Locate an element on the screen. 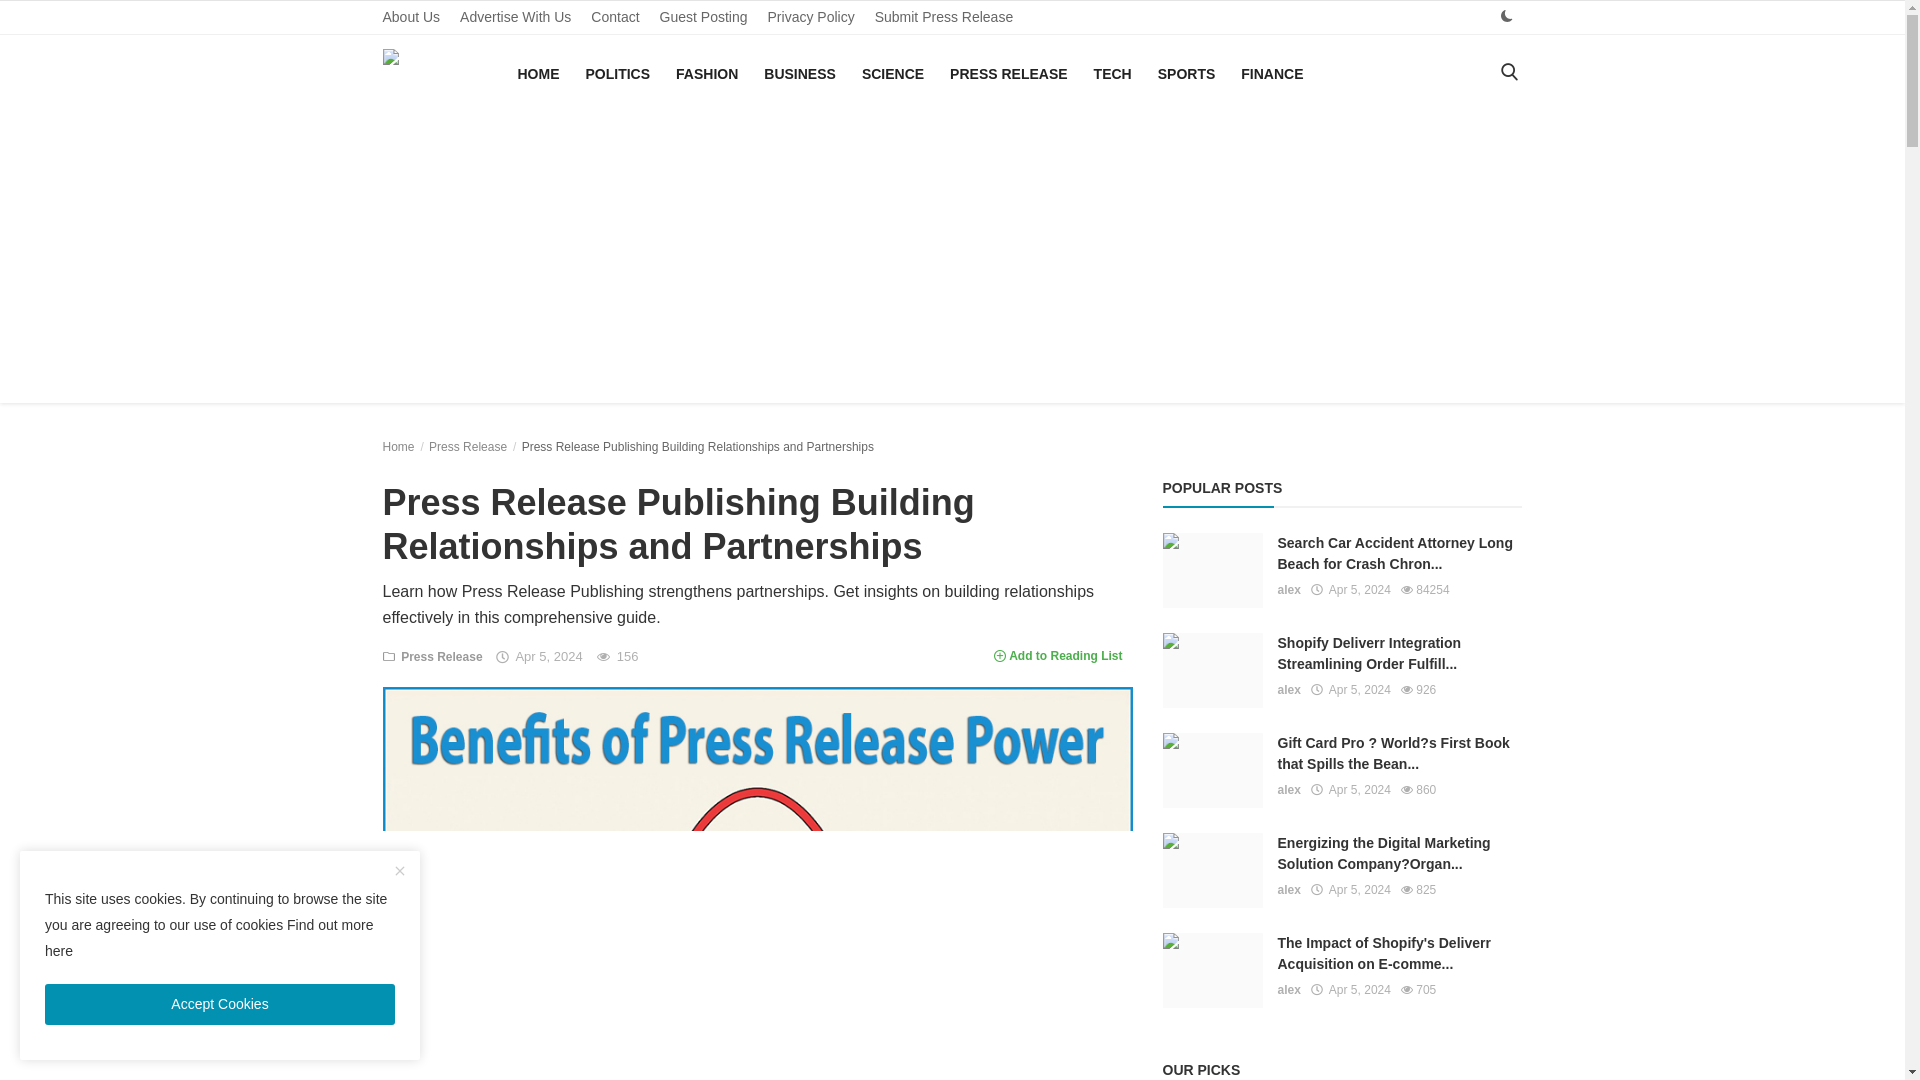 This screenshot has height=1080, width=1920. SPORTS is located at coordinates (1187, 74).